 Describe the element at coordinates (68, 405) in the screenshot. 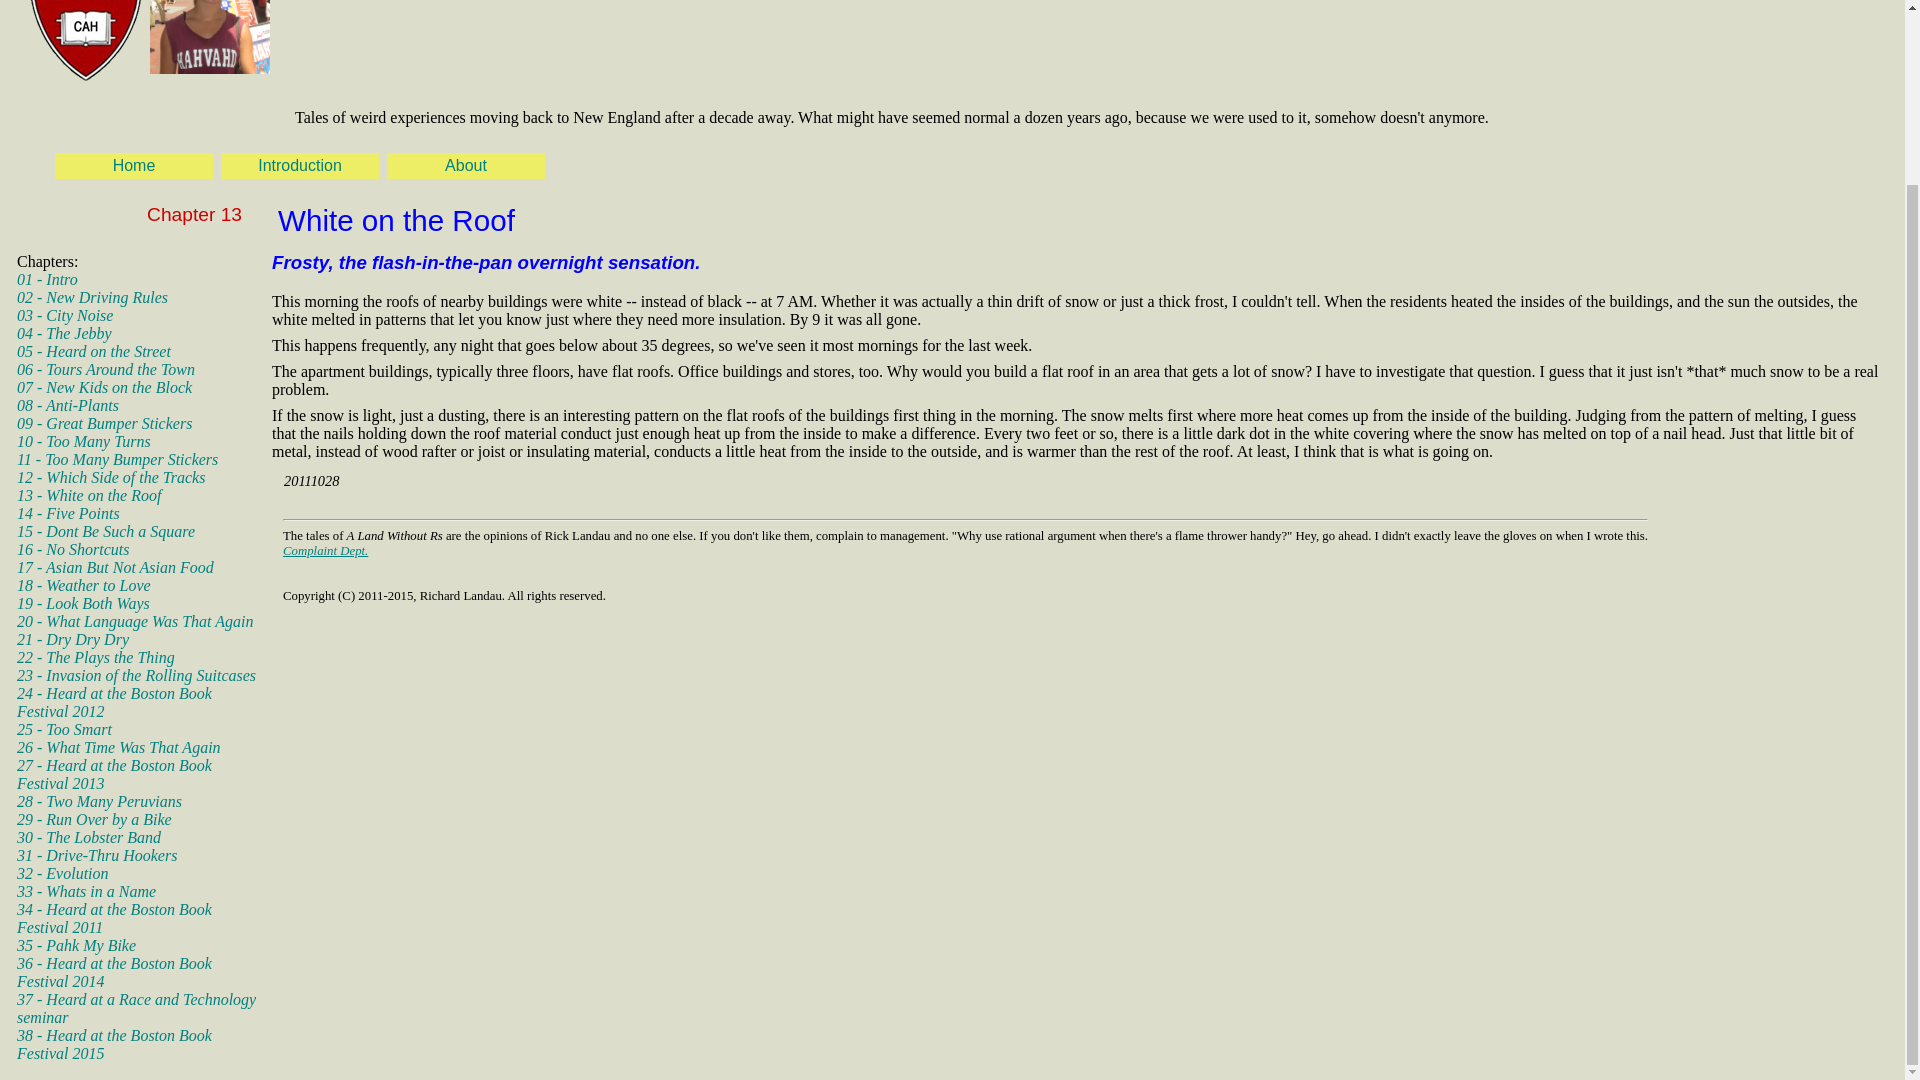

I see `08 - Anti-Plants` at that location.